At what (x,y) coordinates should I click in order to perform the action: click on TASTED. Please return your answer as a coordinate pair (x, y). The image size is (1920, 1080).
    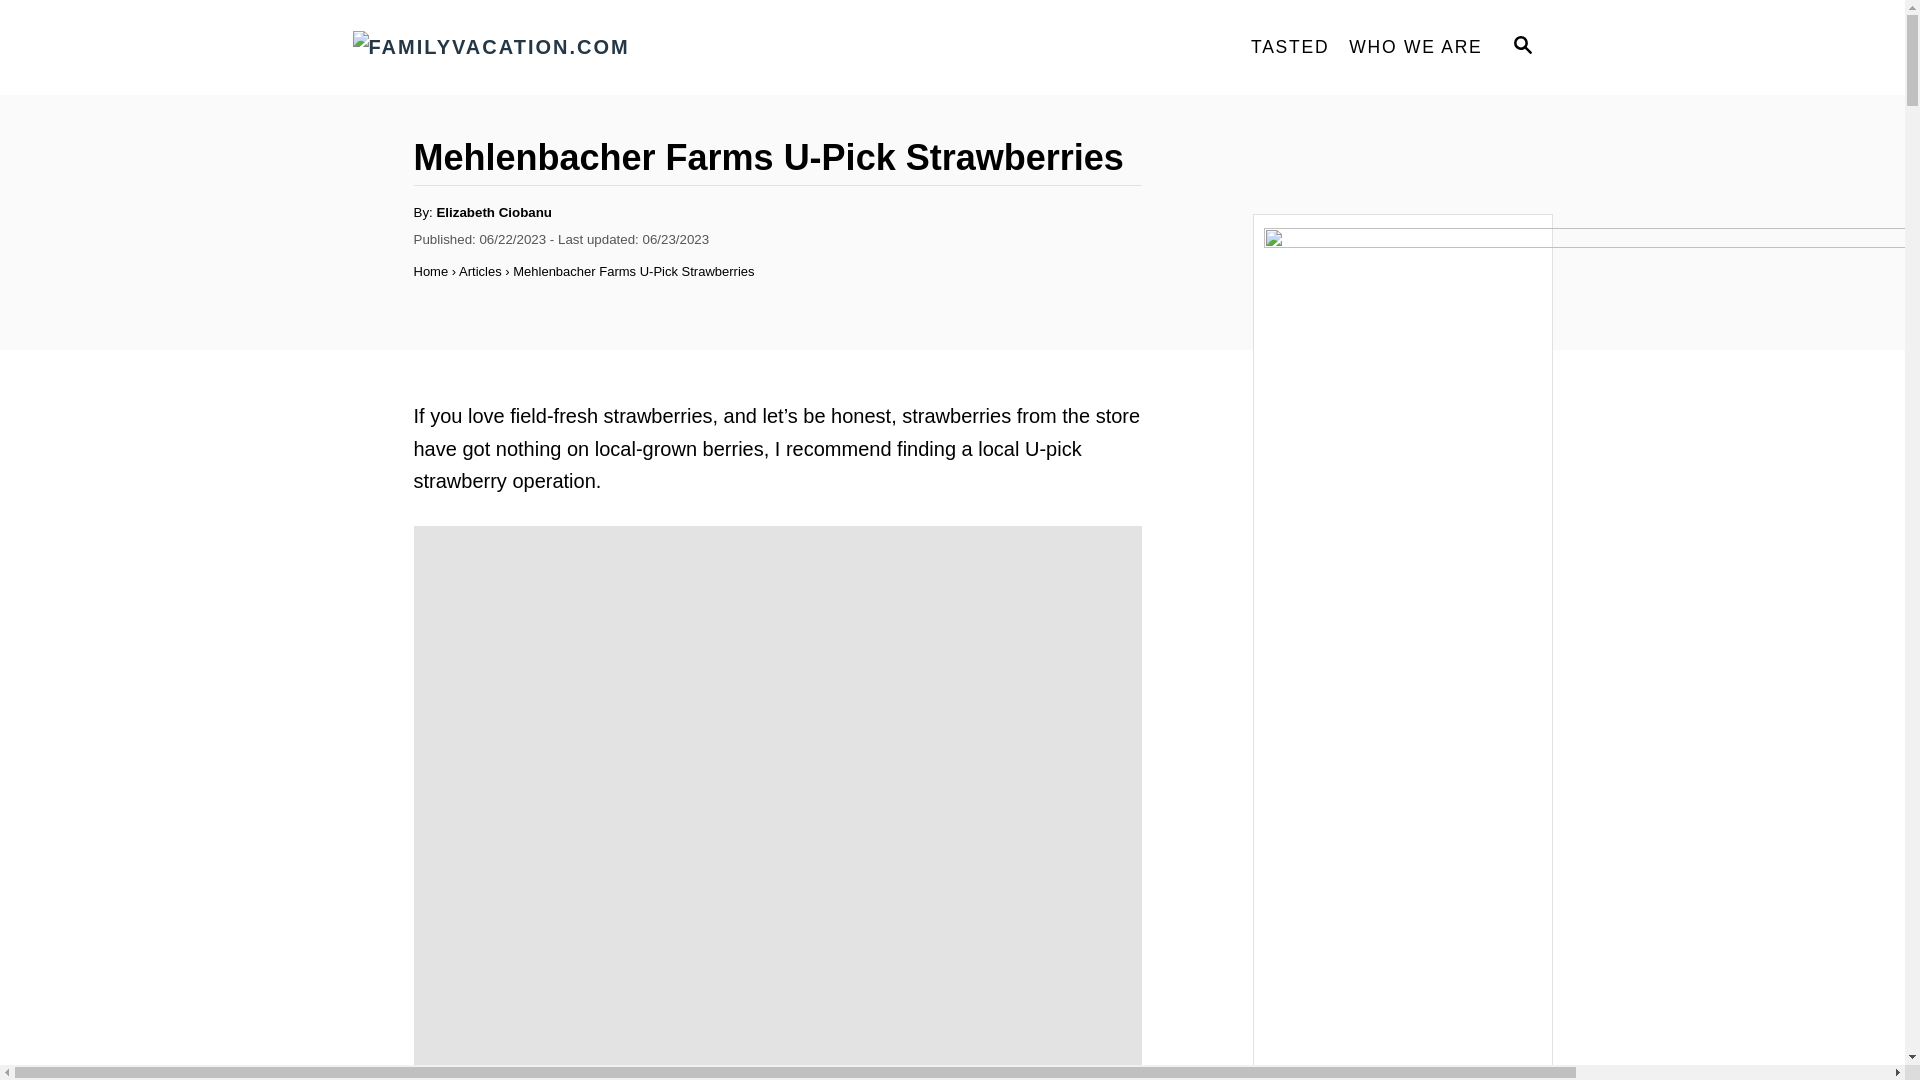
    Looking at the image, I should click on (1289, 48).